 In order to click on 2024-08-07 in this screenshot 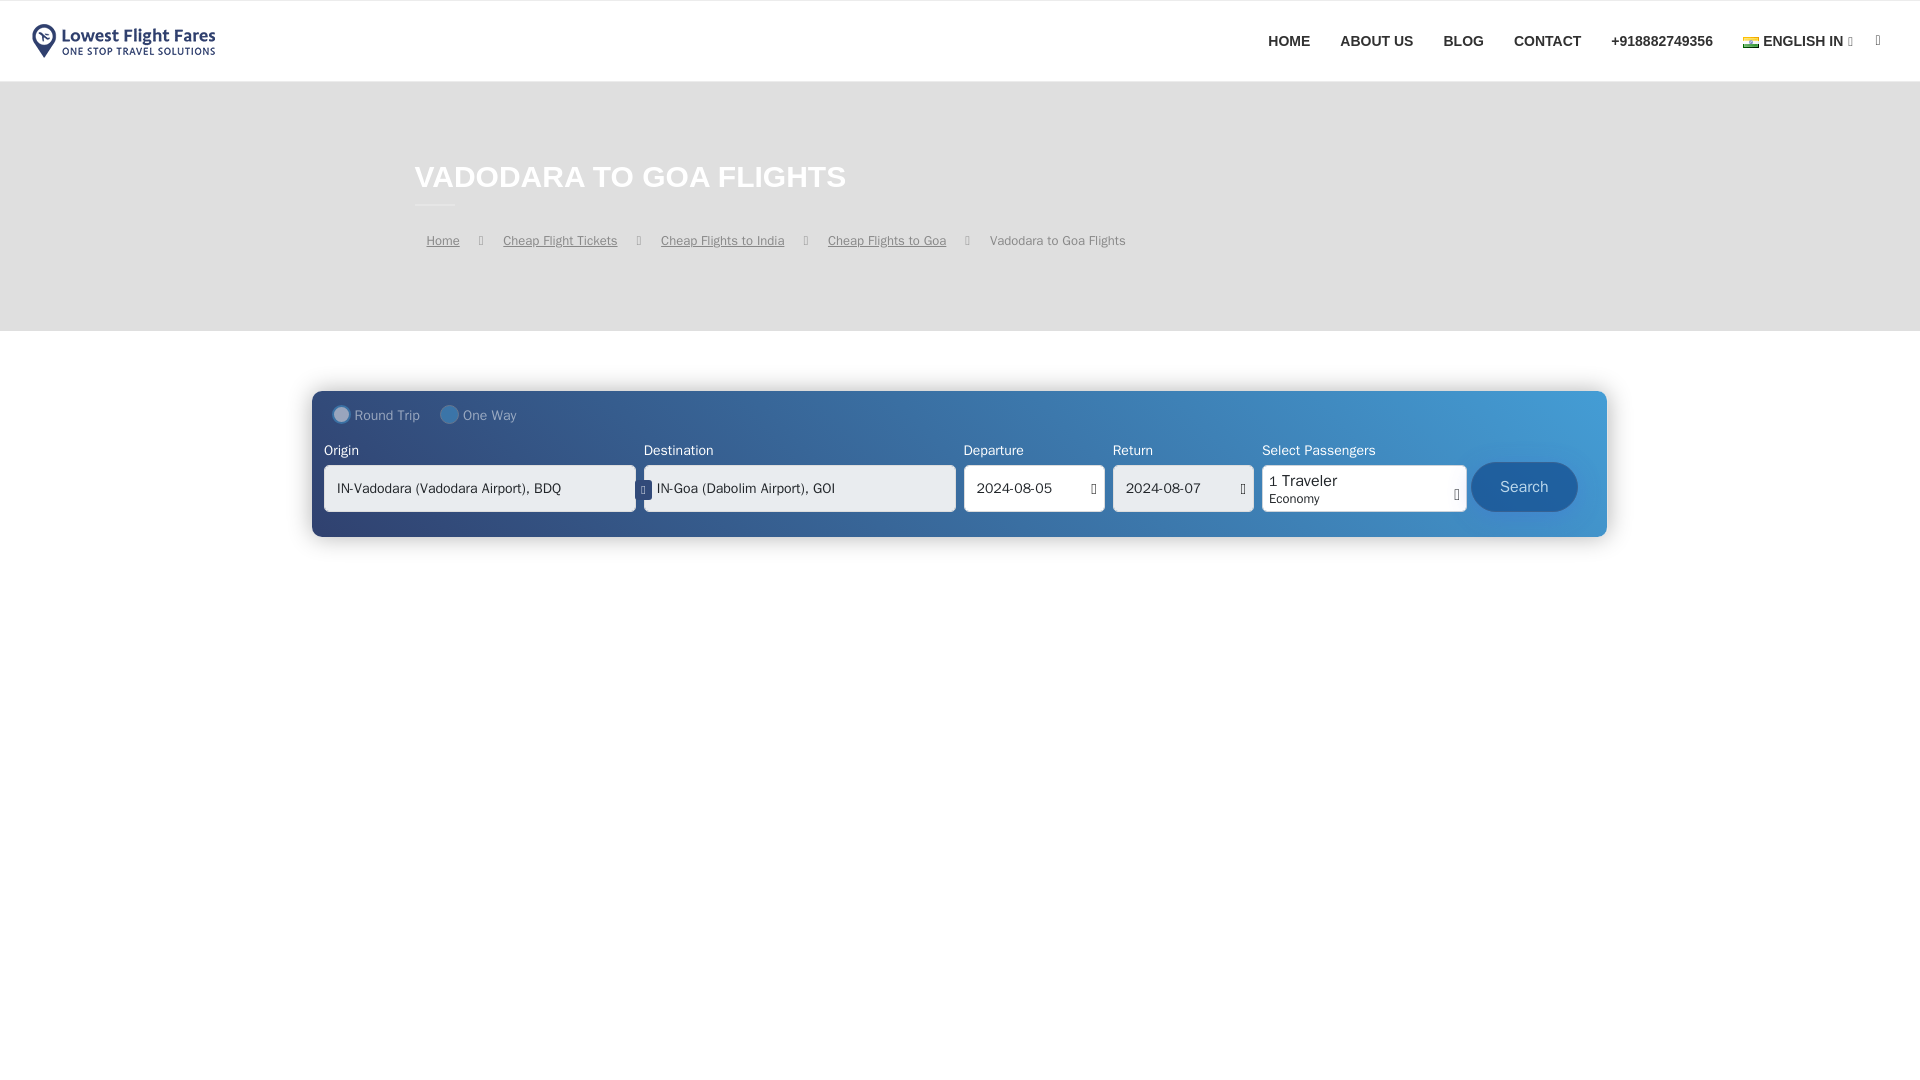, I will do `click(1183, 488)`.